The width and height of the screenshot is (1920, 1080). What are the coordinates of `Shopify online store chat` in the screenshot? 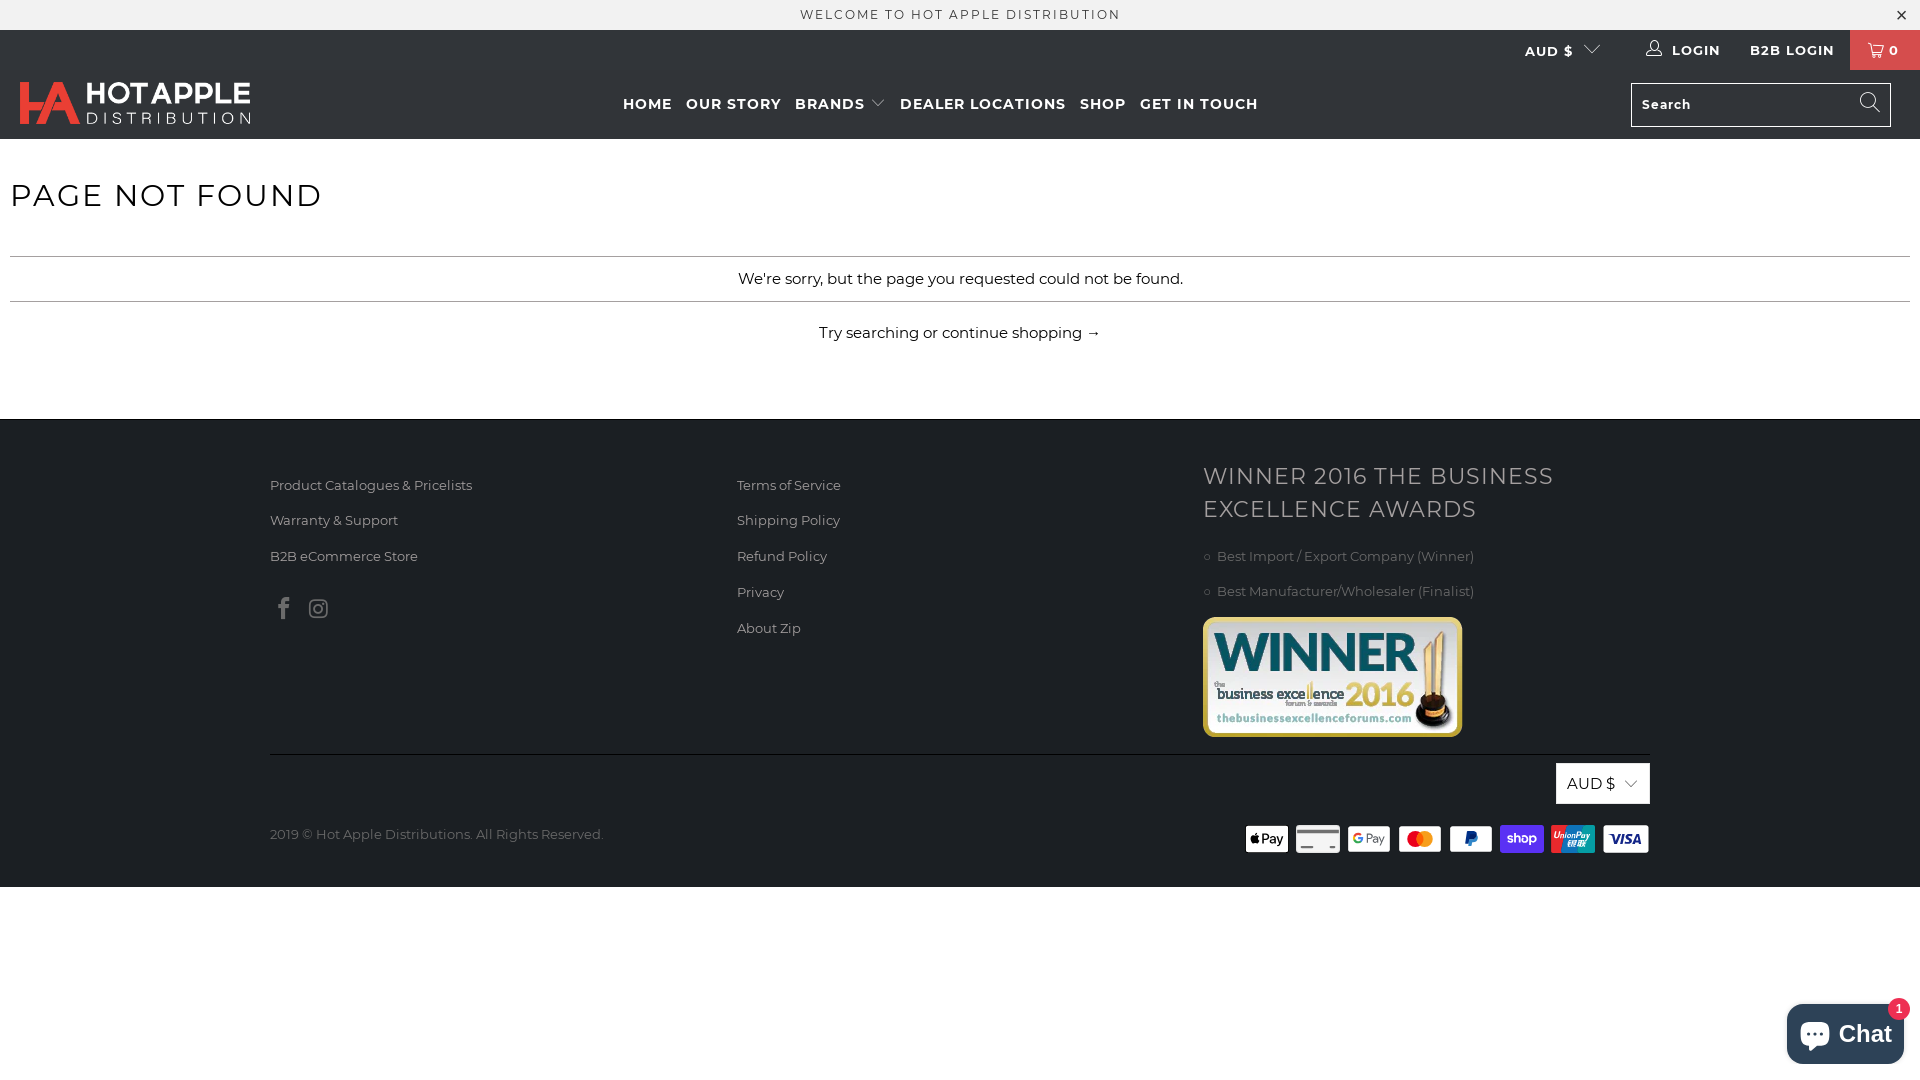 It's located at (1846, 1030).